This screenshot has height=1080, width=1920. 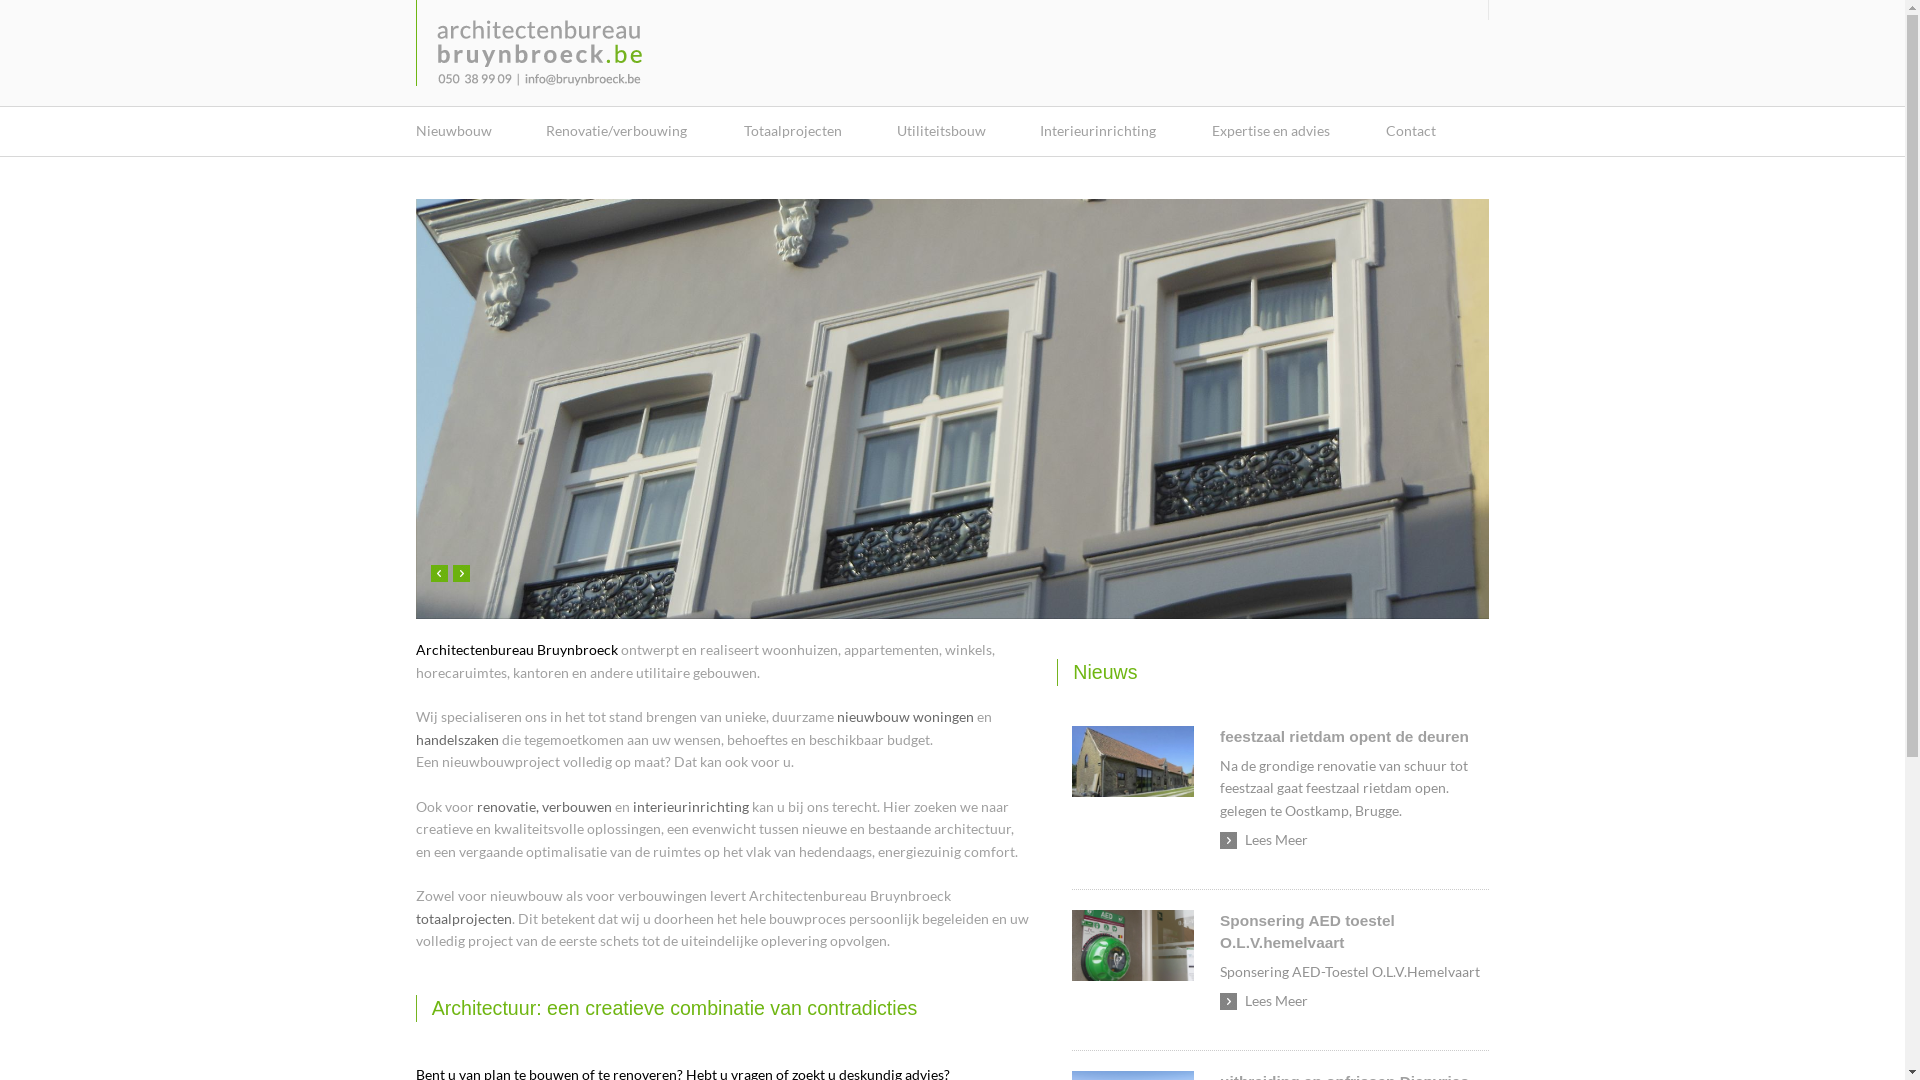 What do you see at coordinates (1101, 131) in the screenshot?
I see `Interieurinrichting` at bounding box center [1101, 131].